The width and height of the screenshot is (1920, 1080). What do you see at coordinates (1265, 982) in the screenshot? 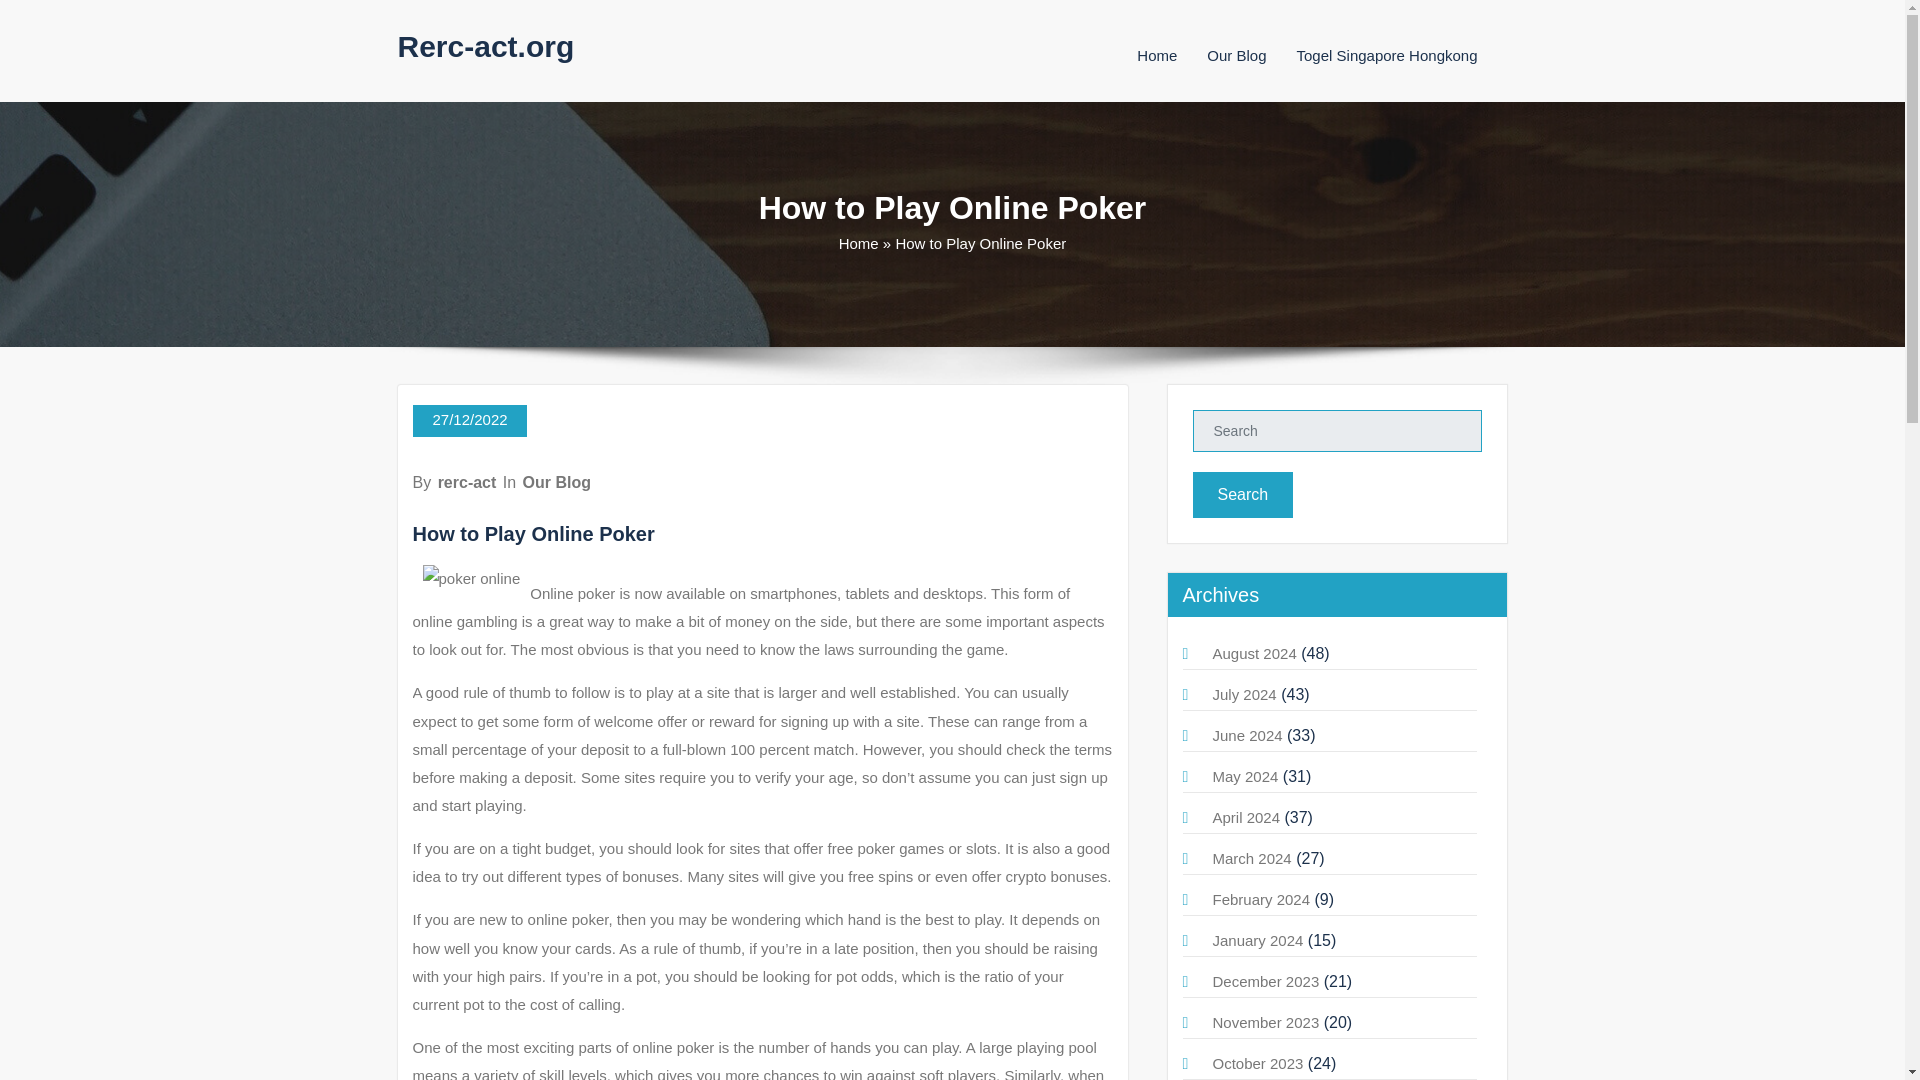
I see `December 2023` at bounding box center [1265, 982].